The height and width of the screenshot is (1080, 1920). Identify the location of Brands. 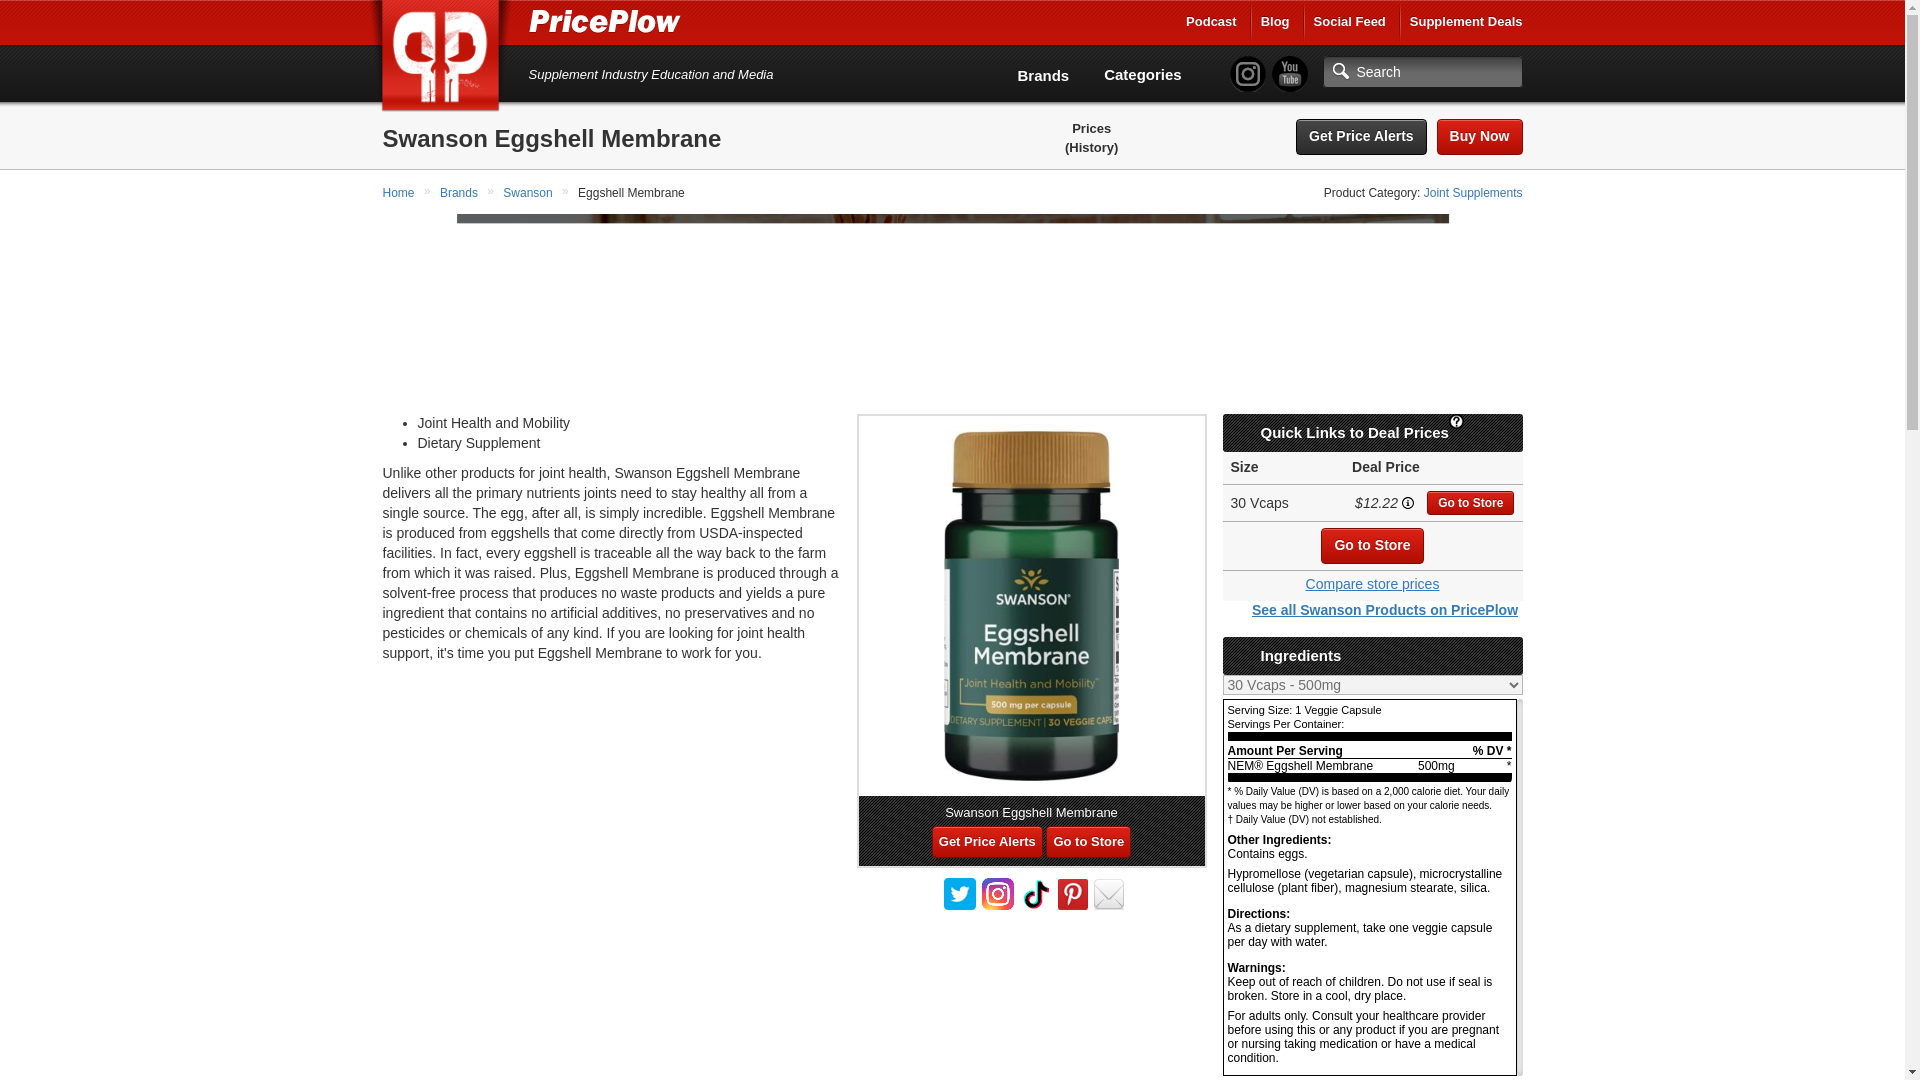
(460, 192).